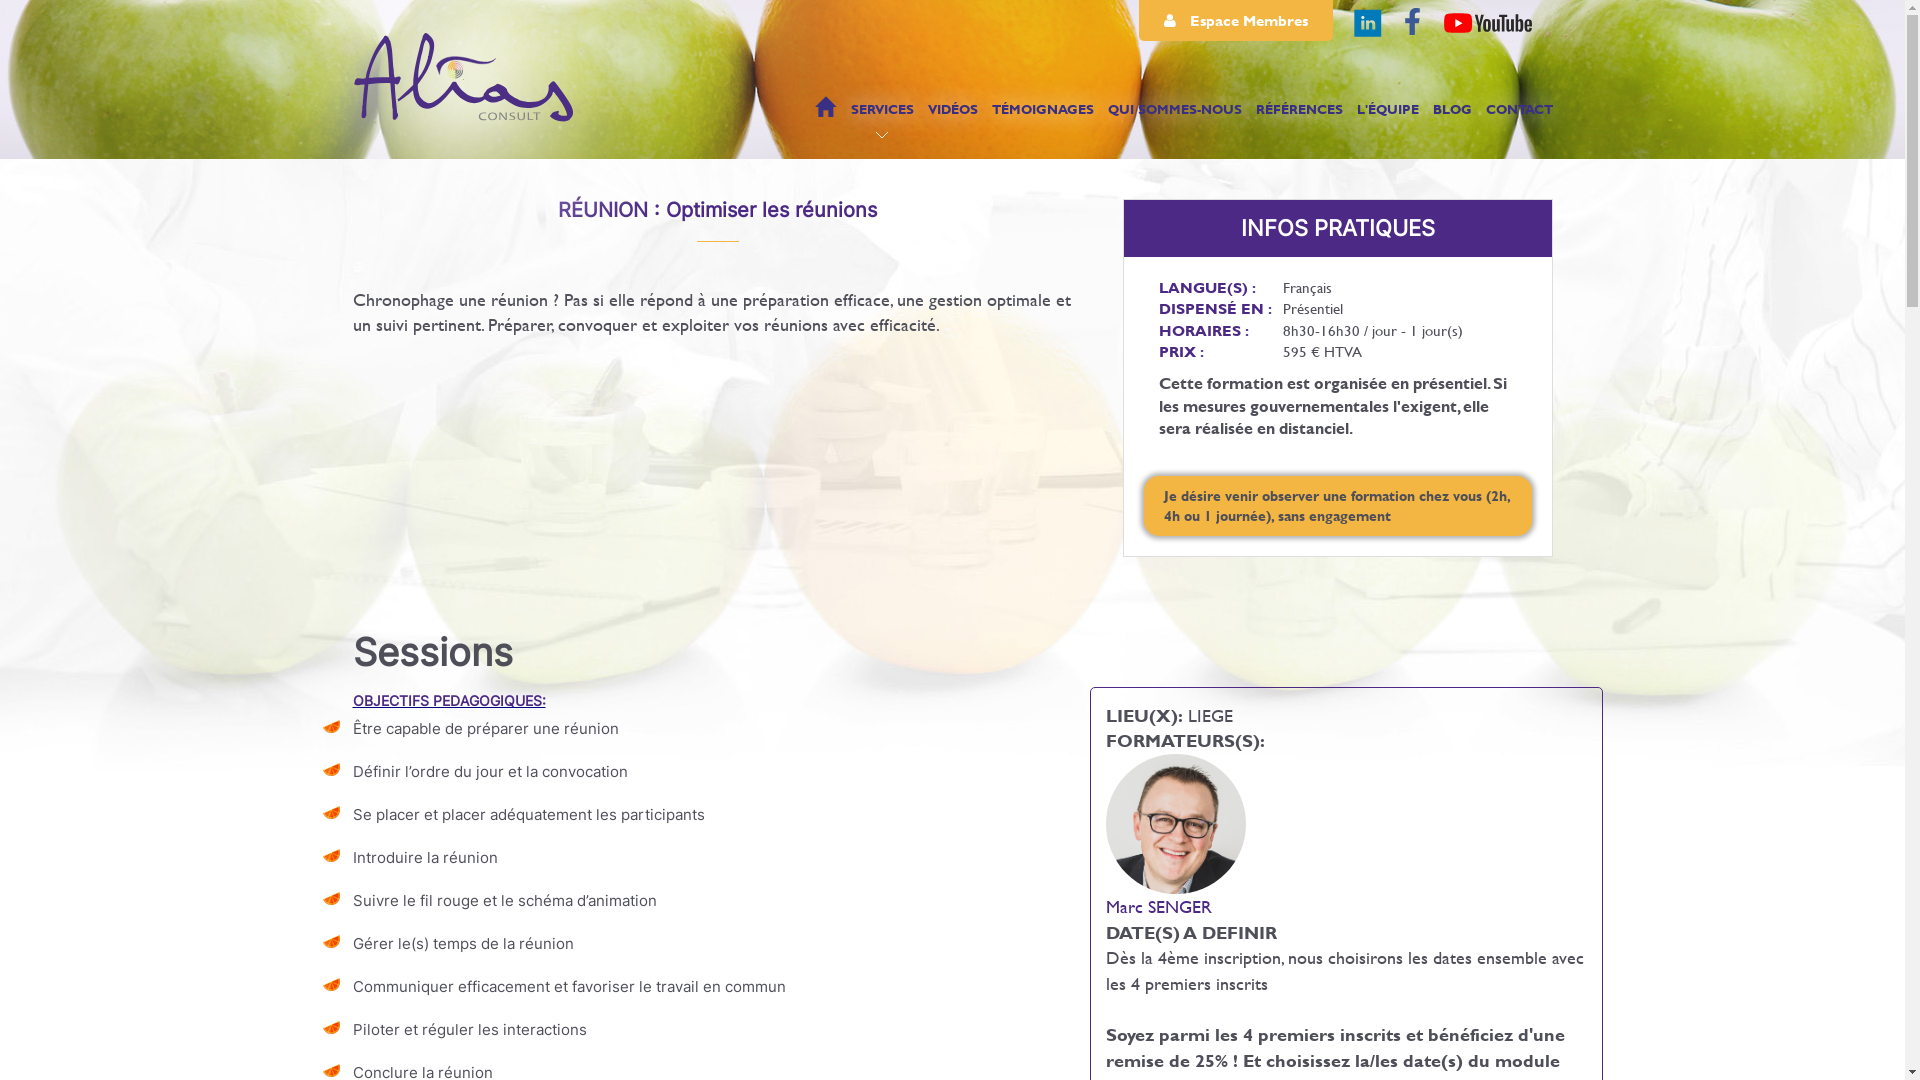 This screenshot has width=1920, height=1080. Describe the element at coordinates (1487, 23) in the screenshot. I see `Youtube` at that location.